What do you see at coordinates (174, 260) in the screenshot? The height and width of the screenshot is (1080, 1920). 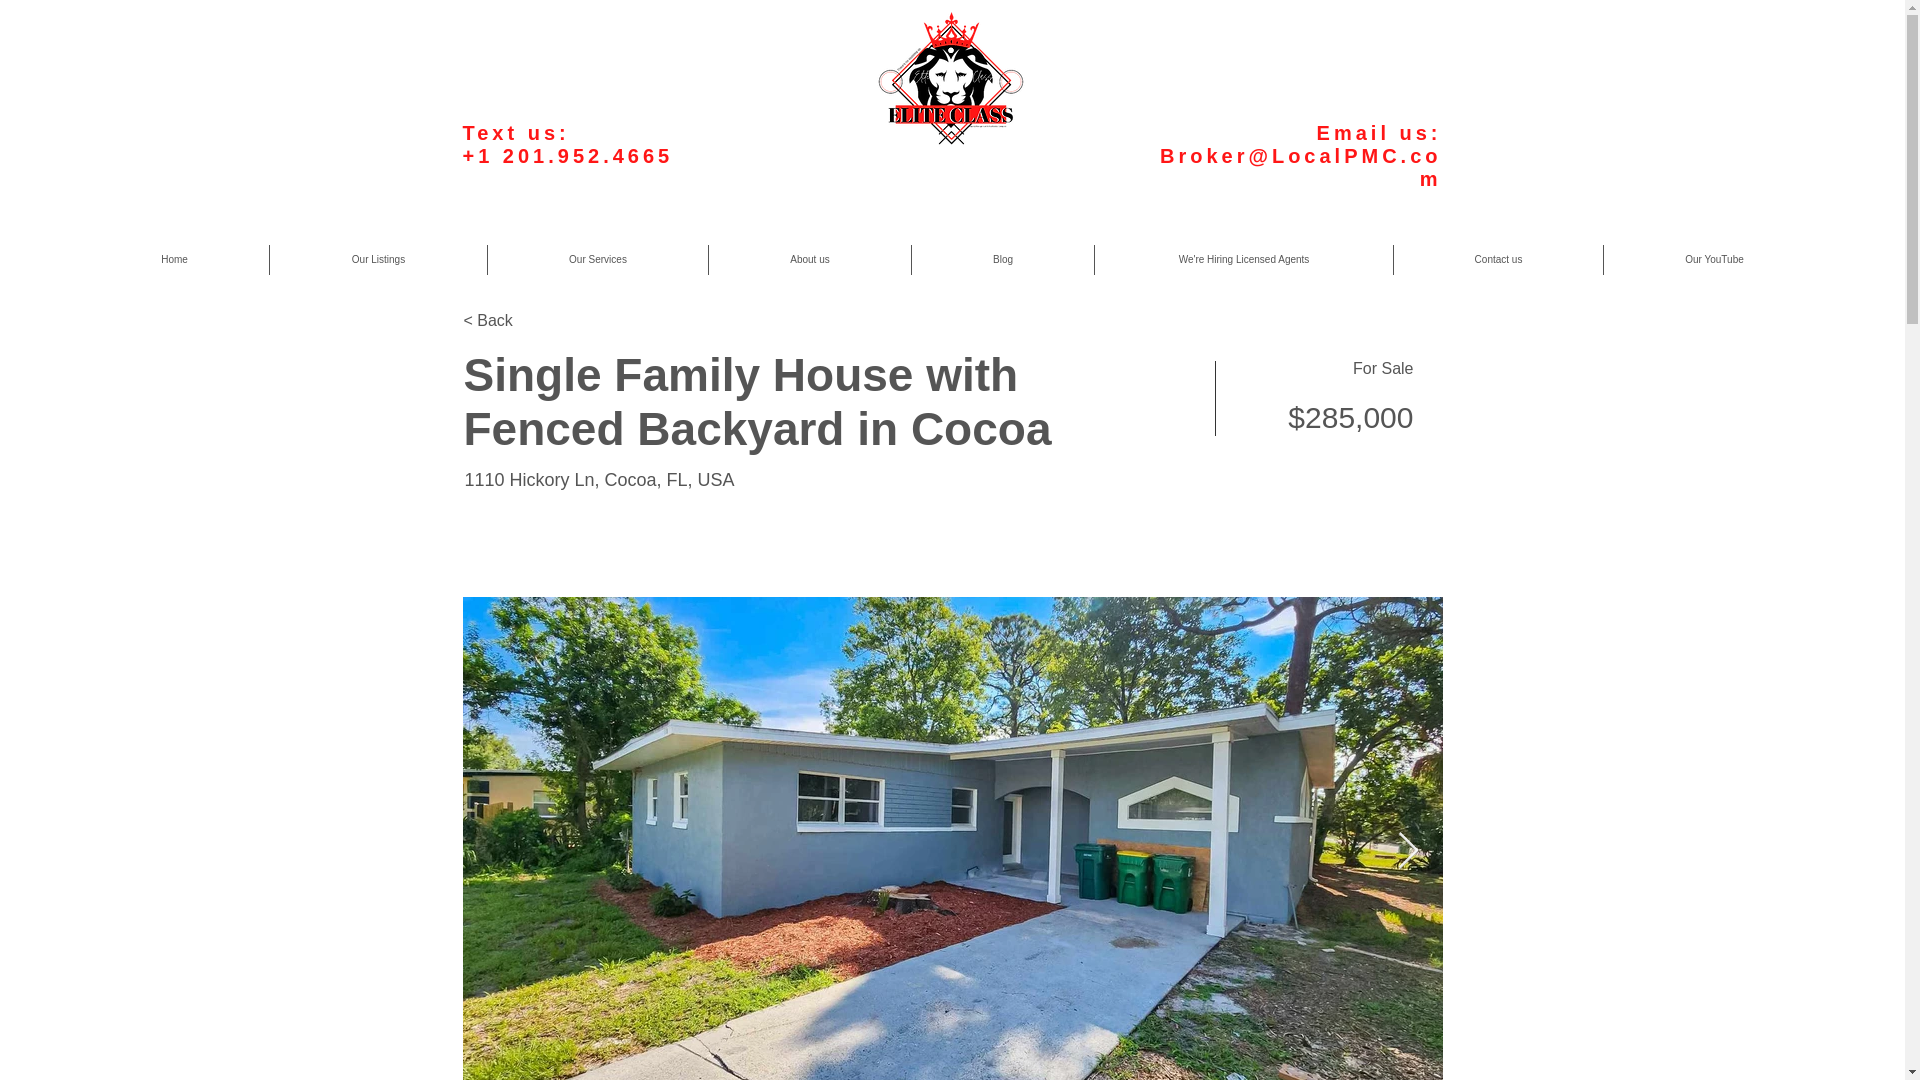 I see `Home` at bounding box center [174, 260].